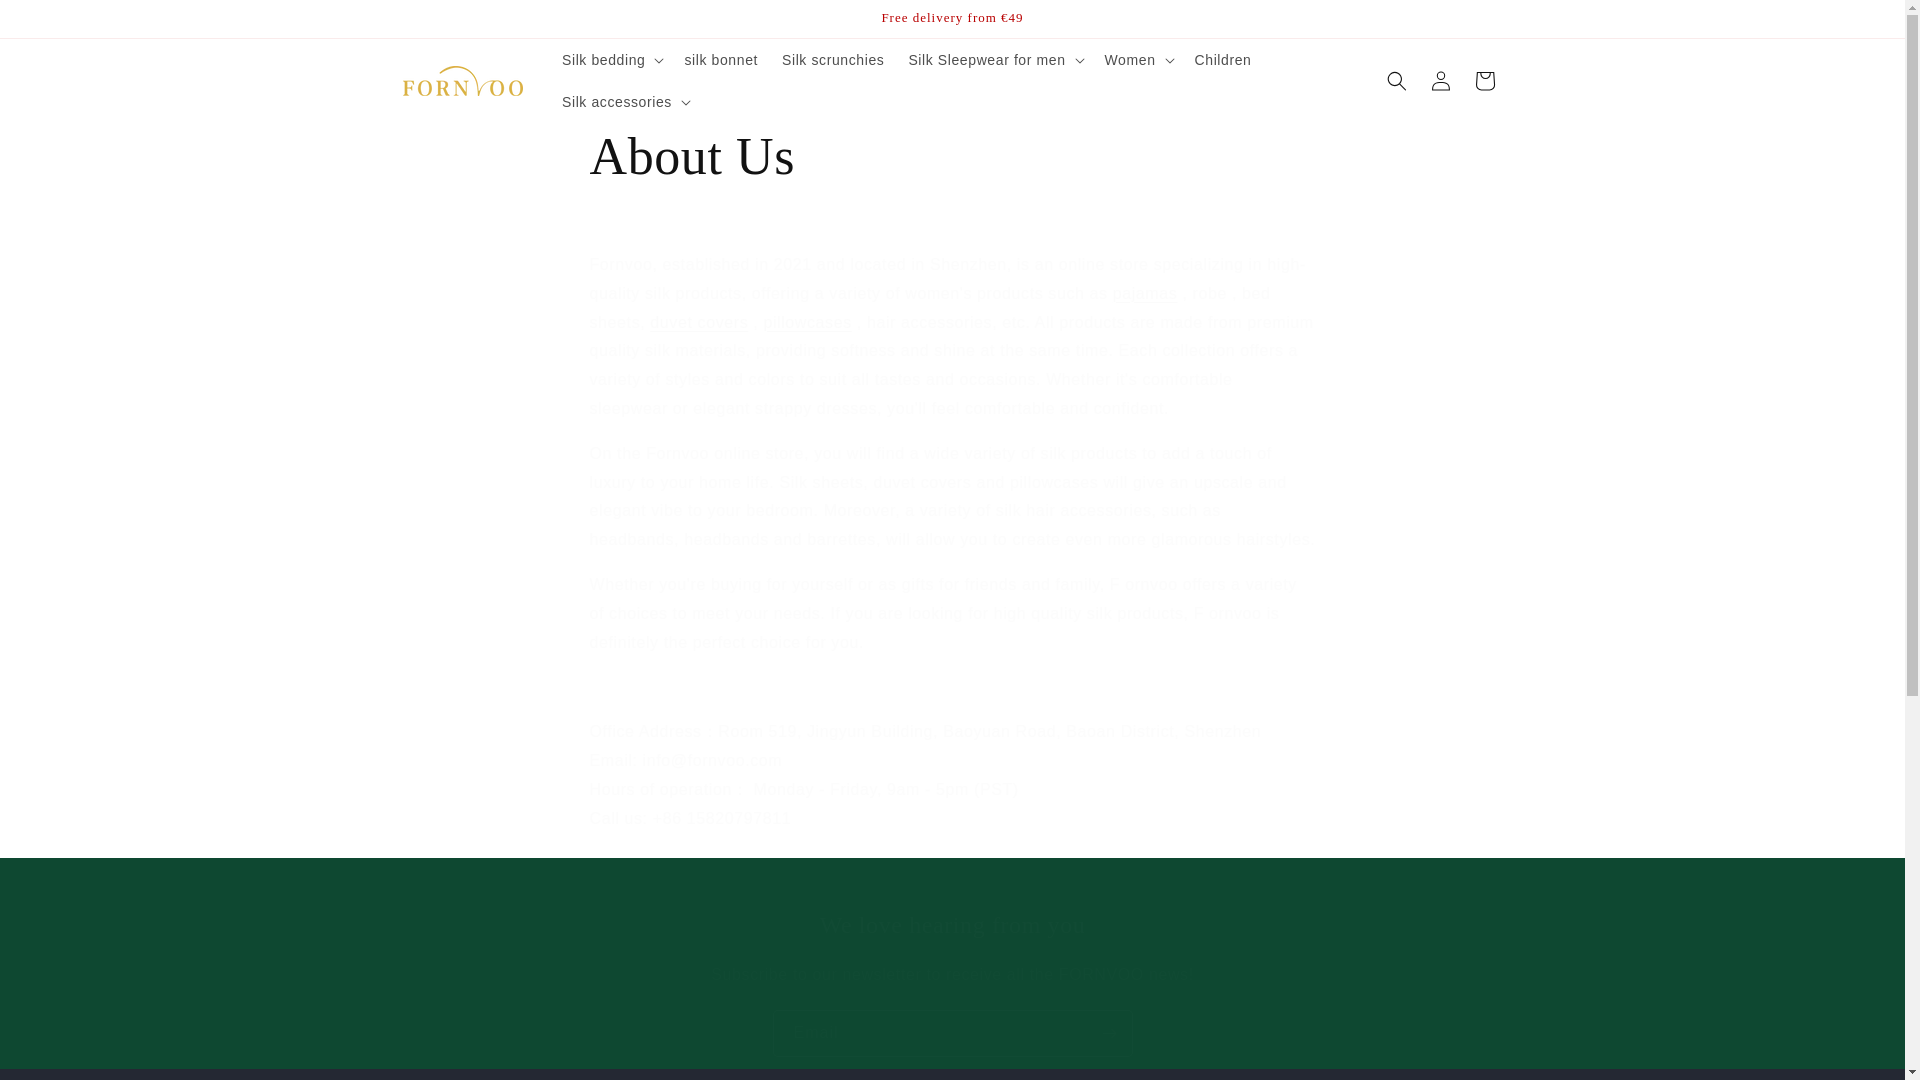 This screenshot has width=1920, height=1080. I want to click on Subscribe to our newsletter to receive all the FORNVOO news!, so click(952, 976).